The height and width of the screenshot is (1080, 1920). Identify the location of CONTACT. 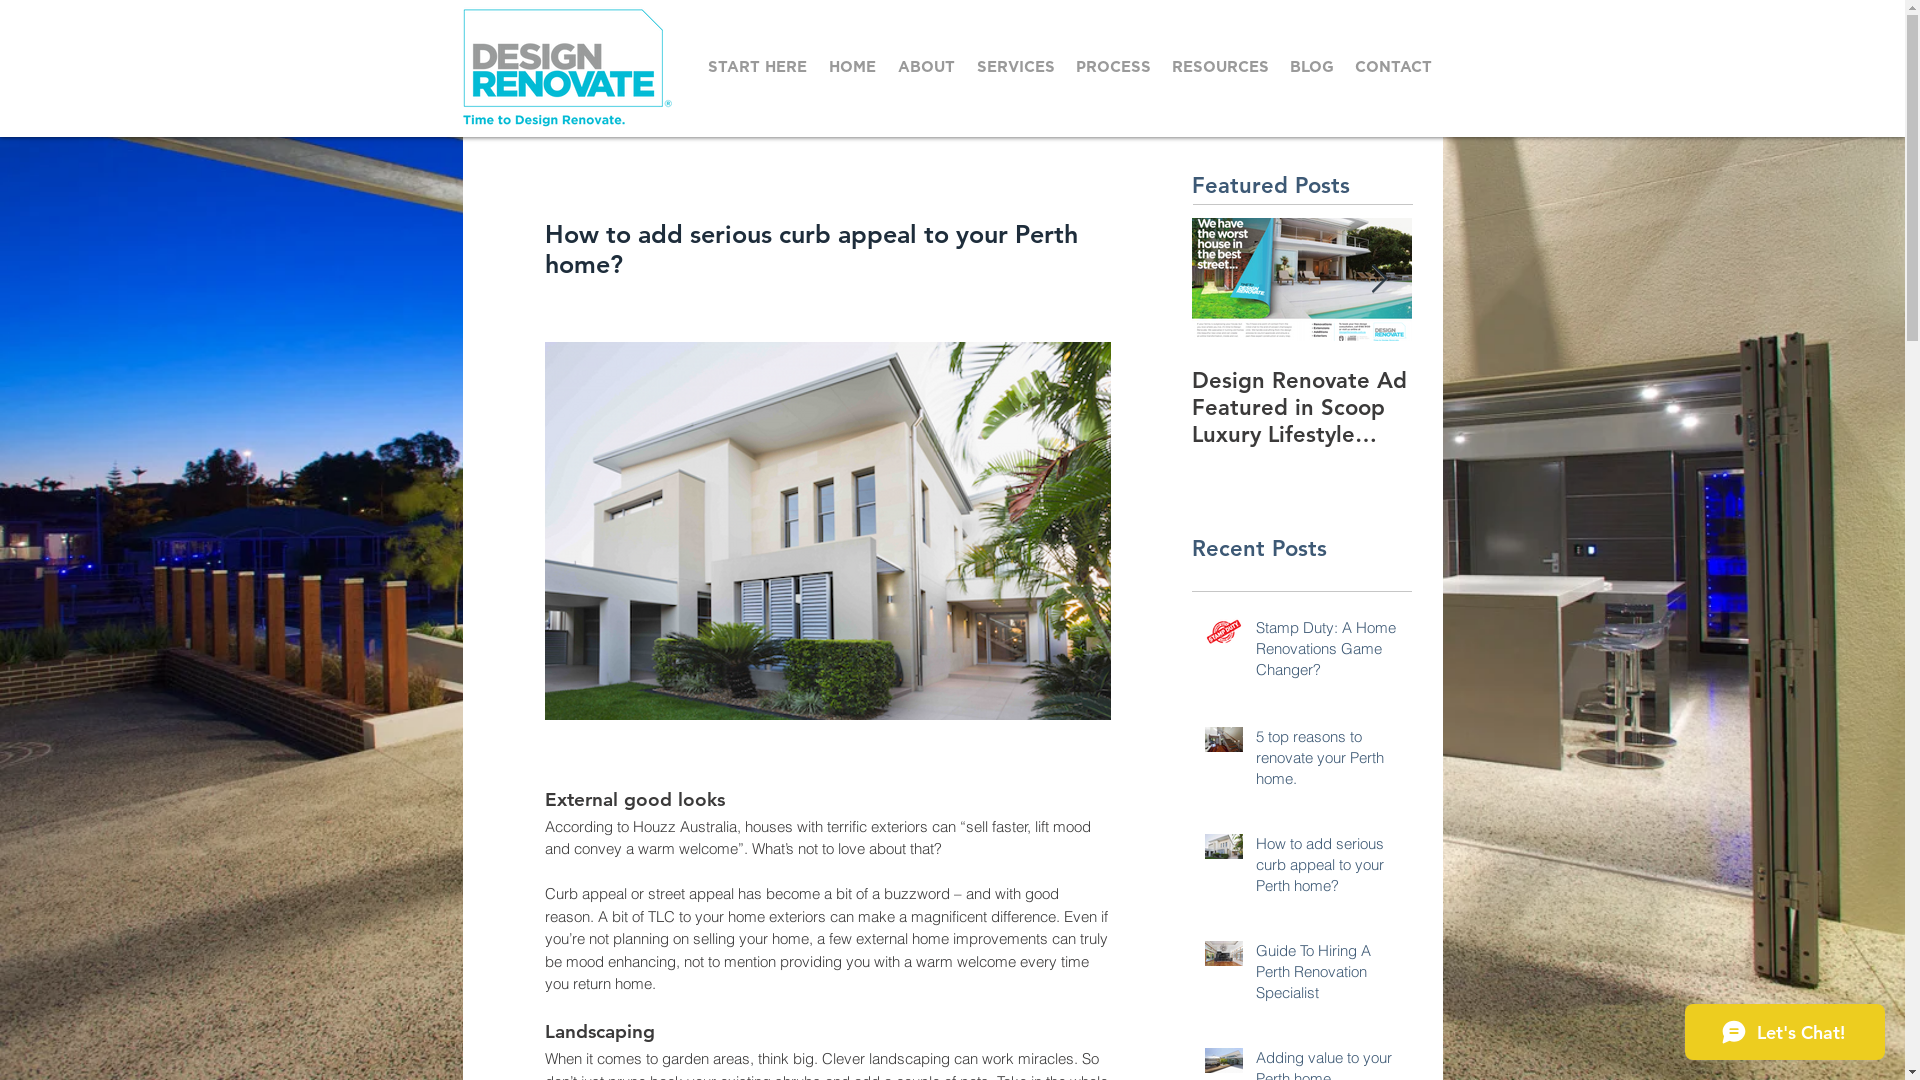
(1393, 68).